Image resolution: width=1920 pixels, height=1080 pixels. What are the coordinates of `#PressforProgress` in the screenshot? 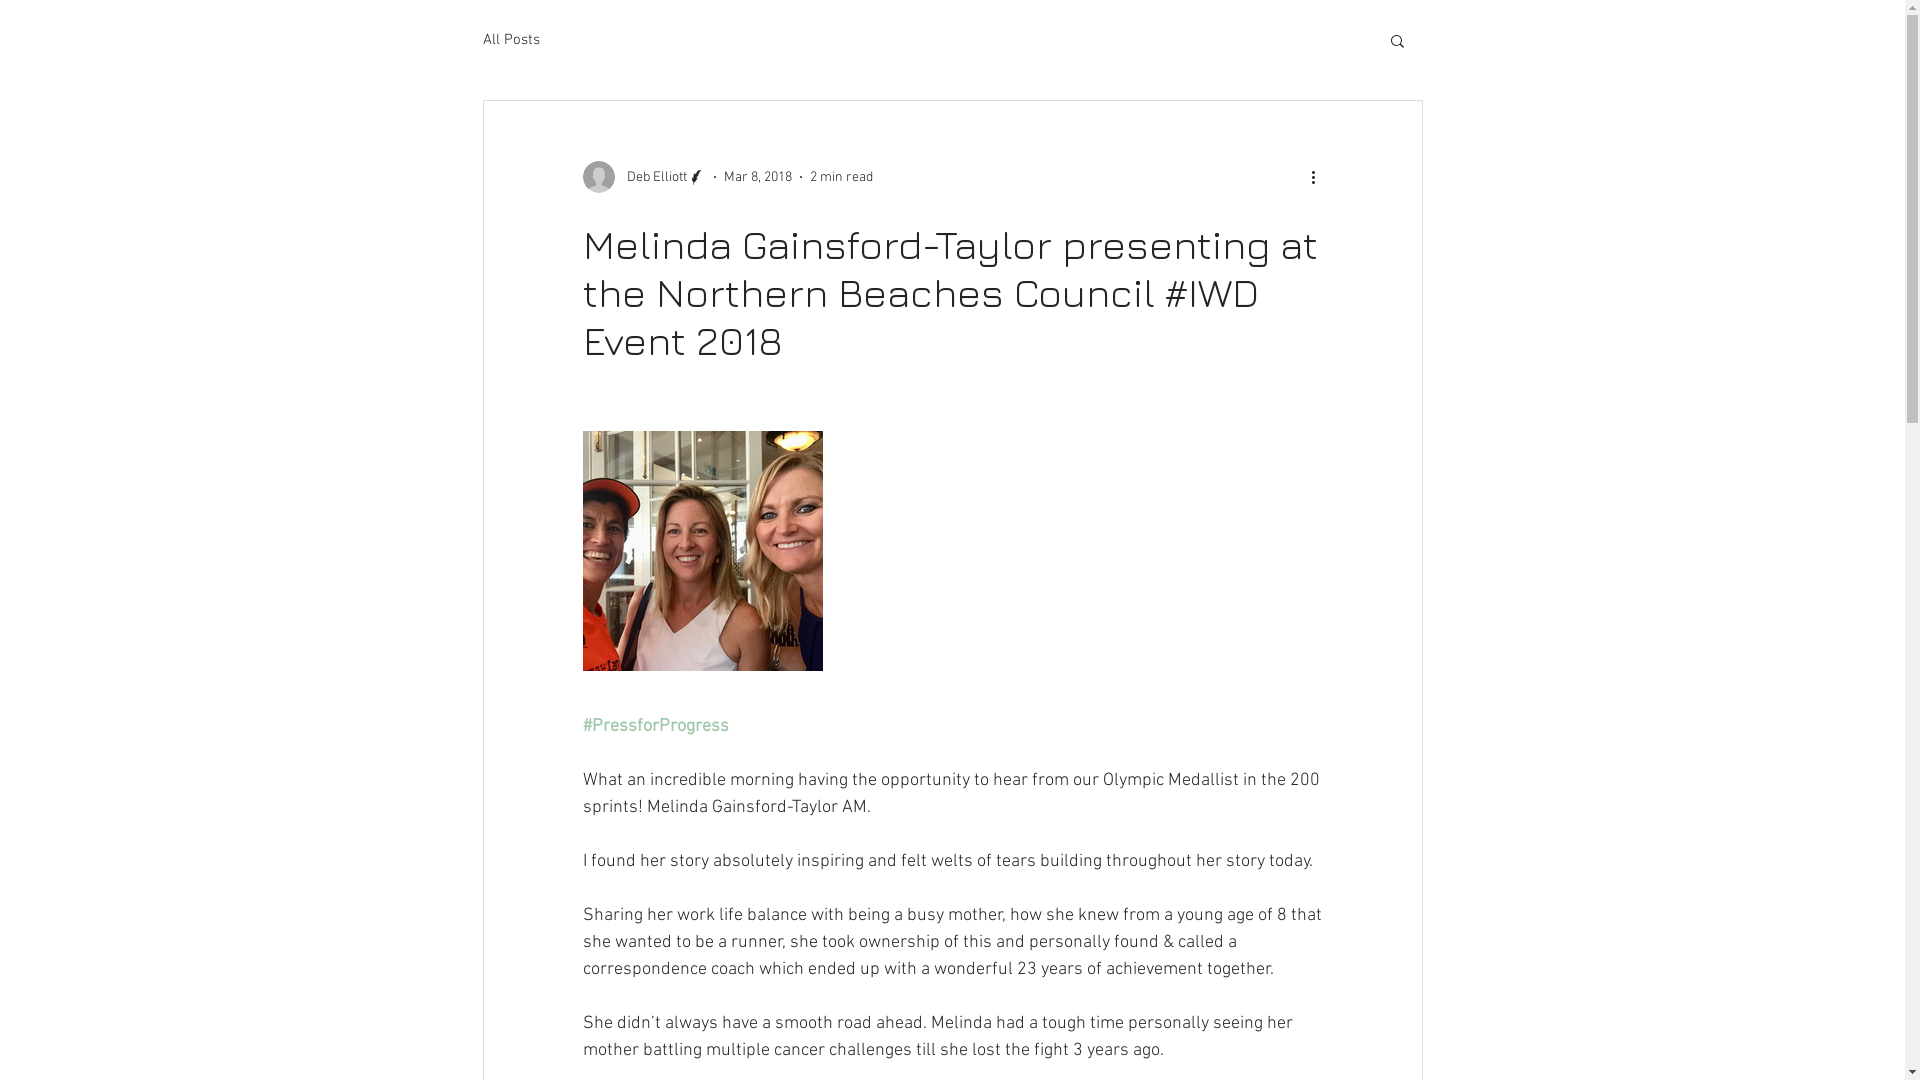 It's located at (655, 726).